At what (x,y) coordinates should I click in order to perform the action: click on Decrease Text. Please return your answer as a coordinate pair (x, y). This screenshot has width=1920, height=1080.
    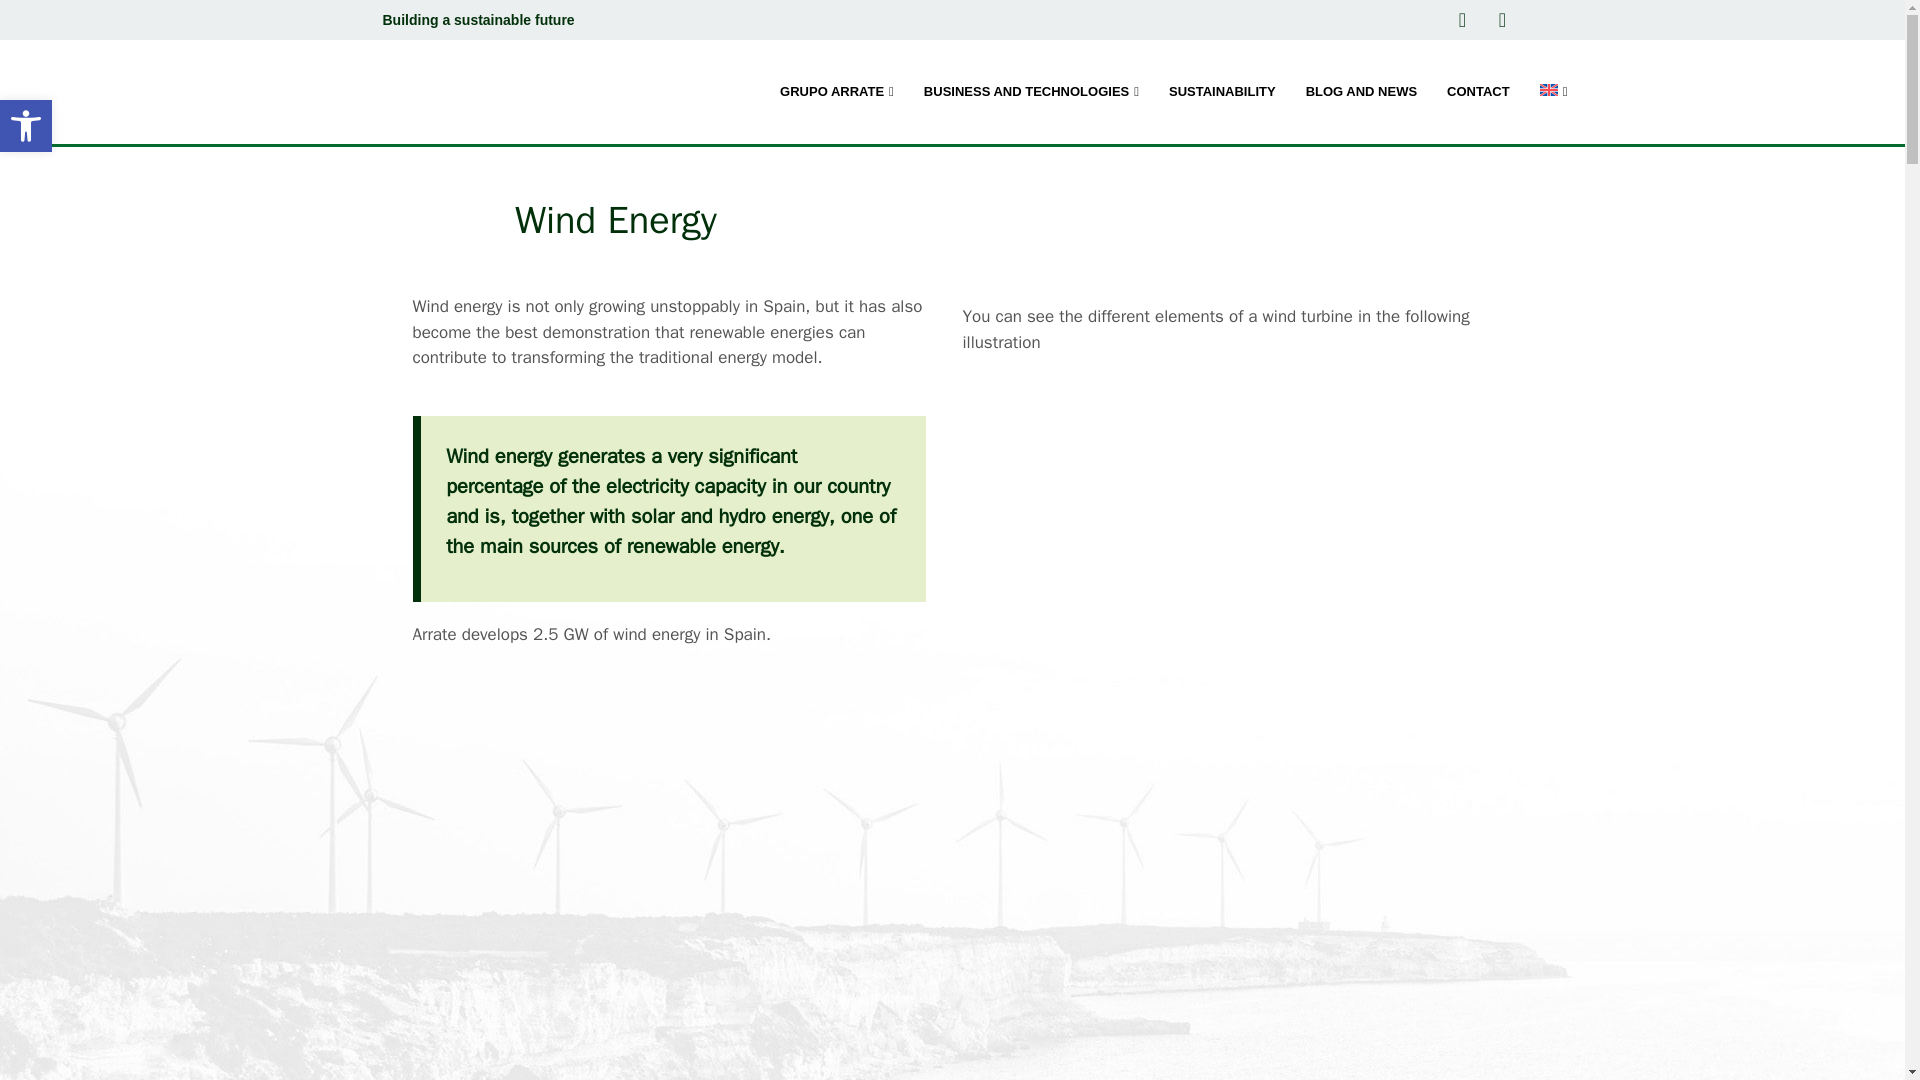
    Looking at the image, I should click on (26, 126).